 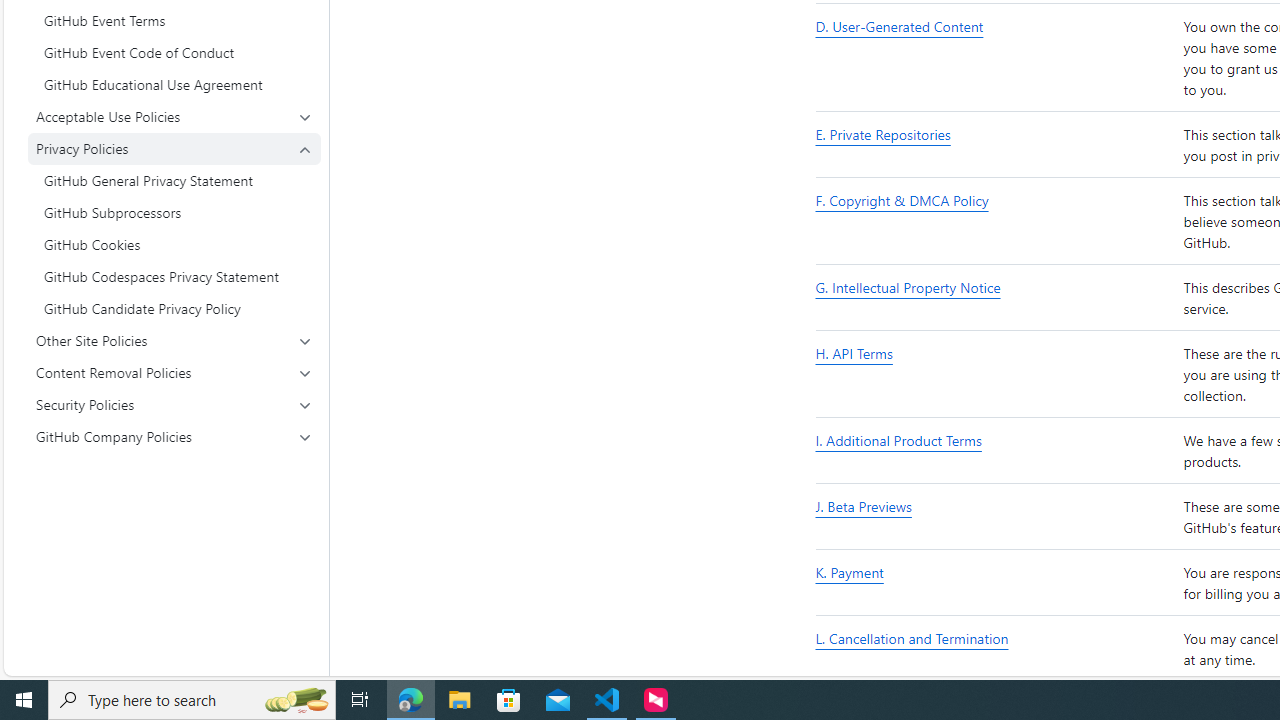 I want to click on E. Private Repositories, so click(x=996, y=146).